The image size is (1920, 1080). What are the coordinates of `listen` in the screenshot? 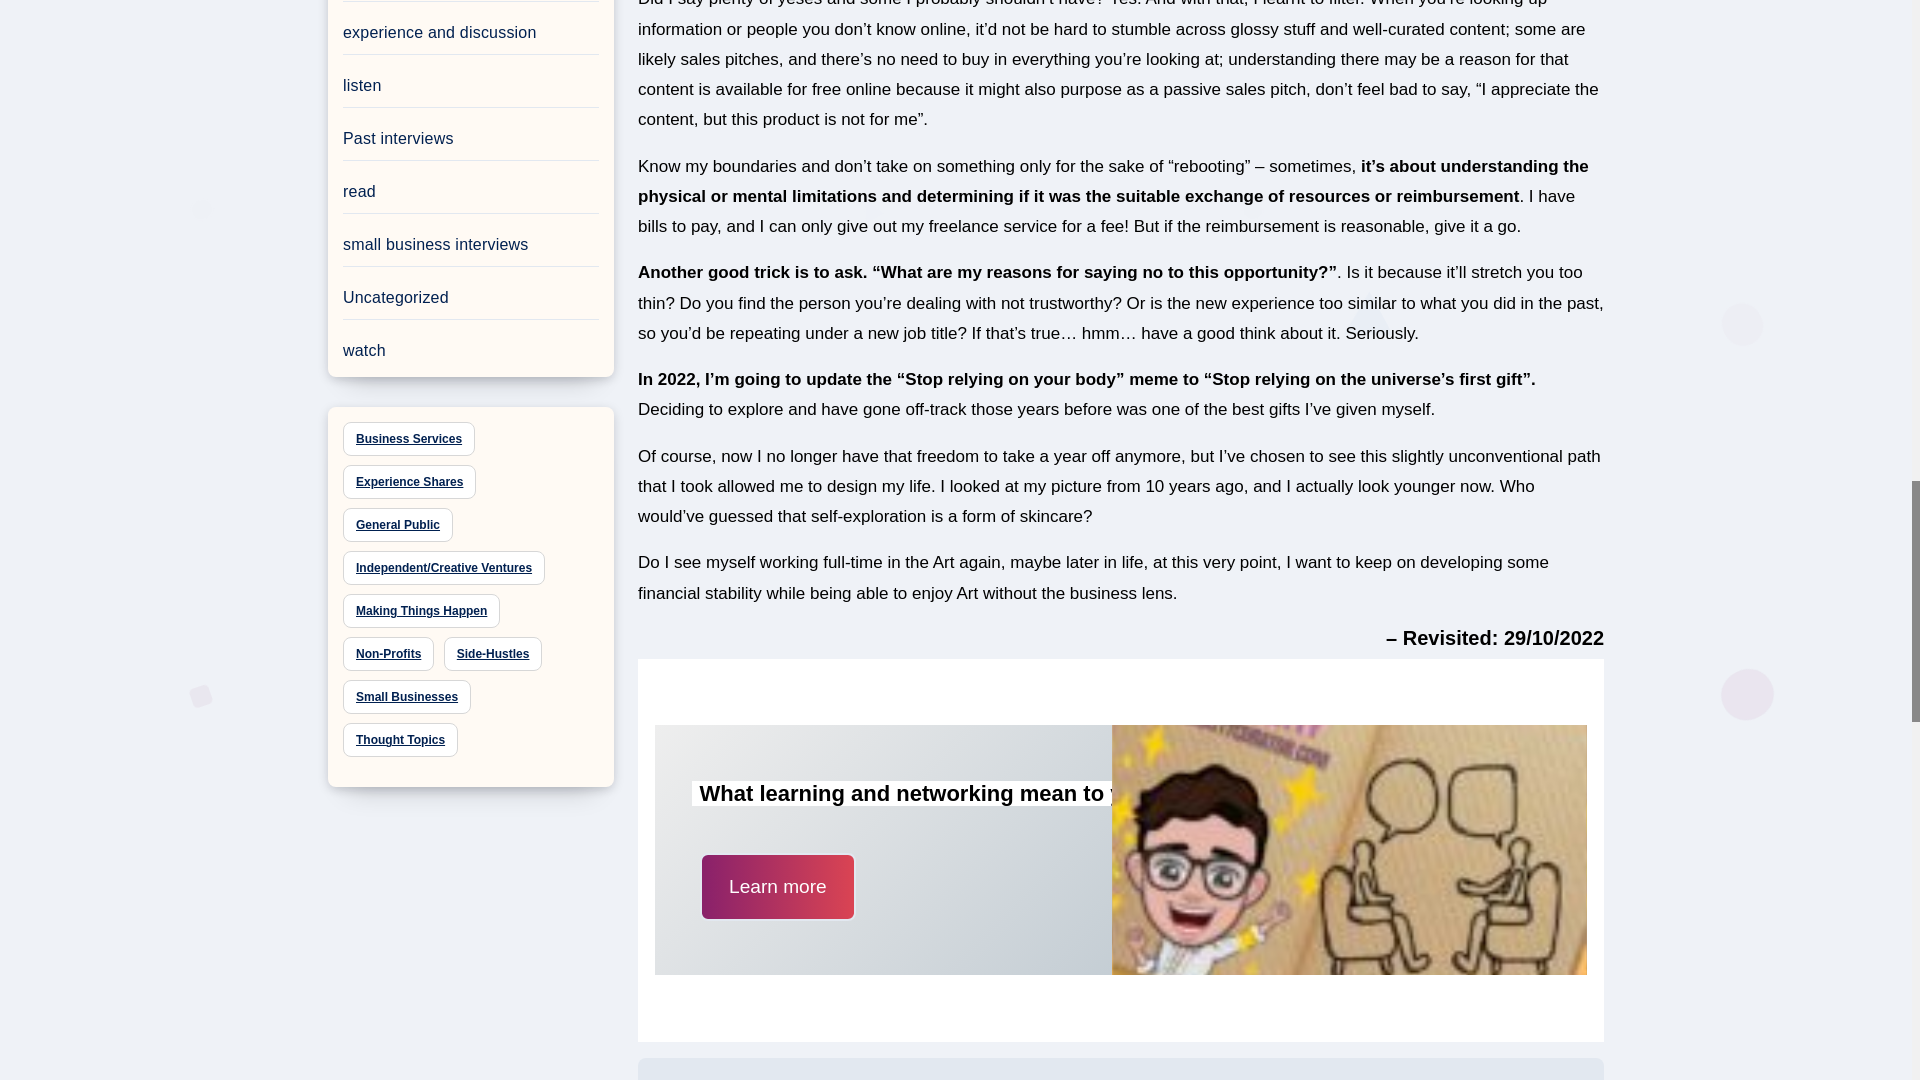 It's located at (362, 84).